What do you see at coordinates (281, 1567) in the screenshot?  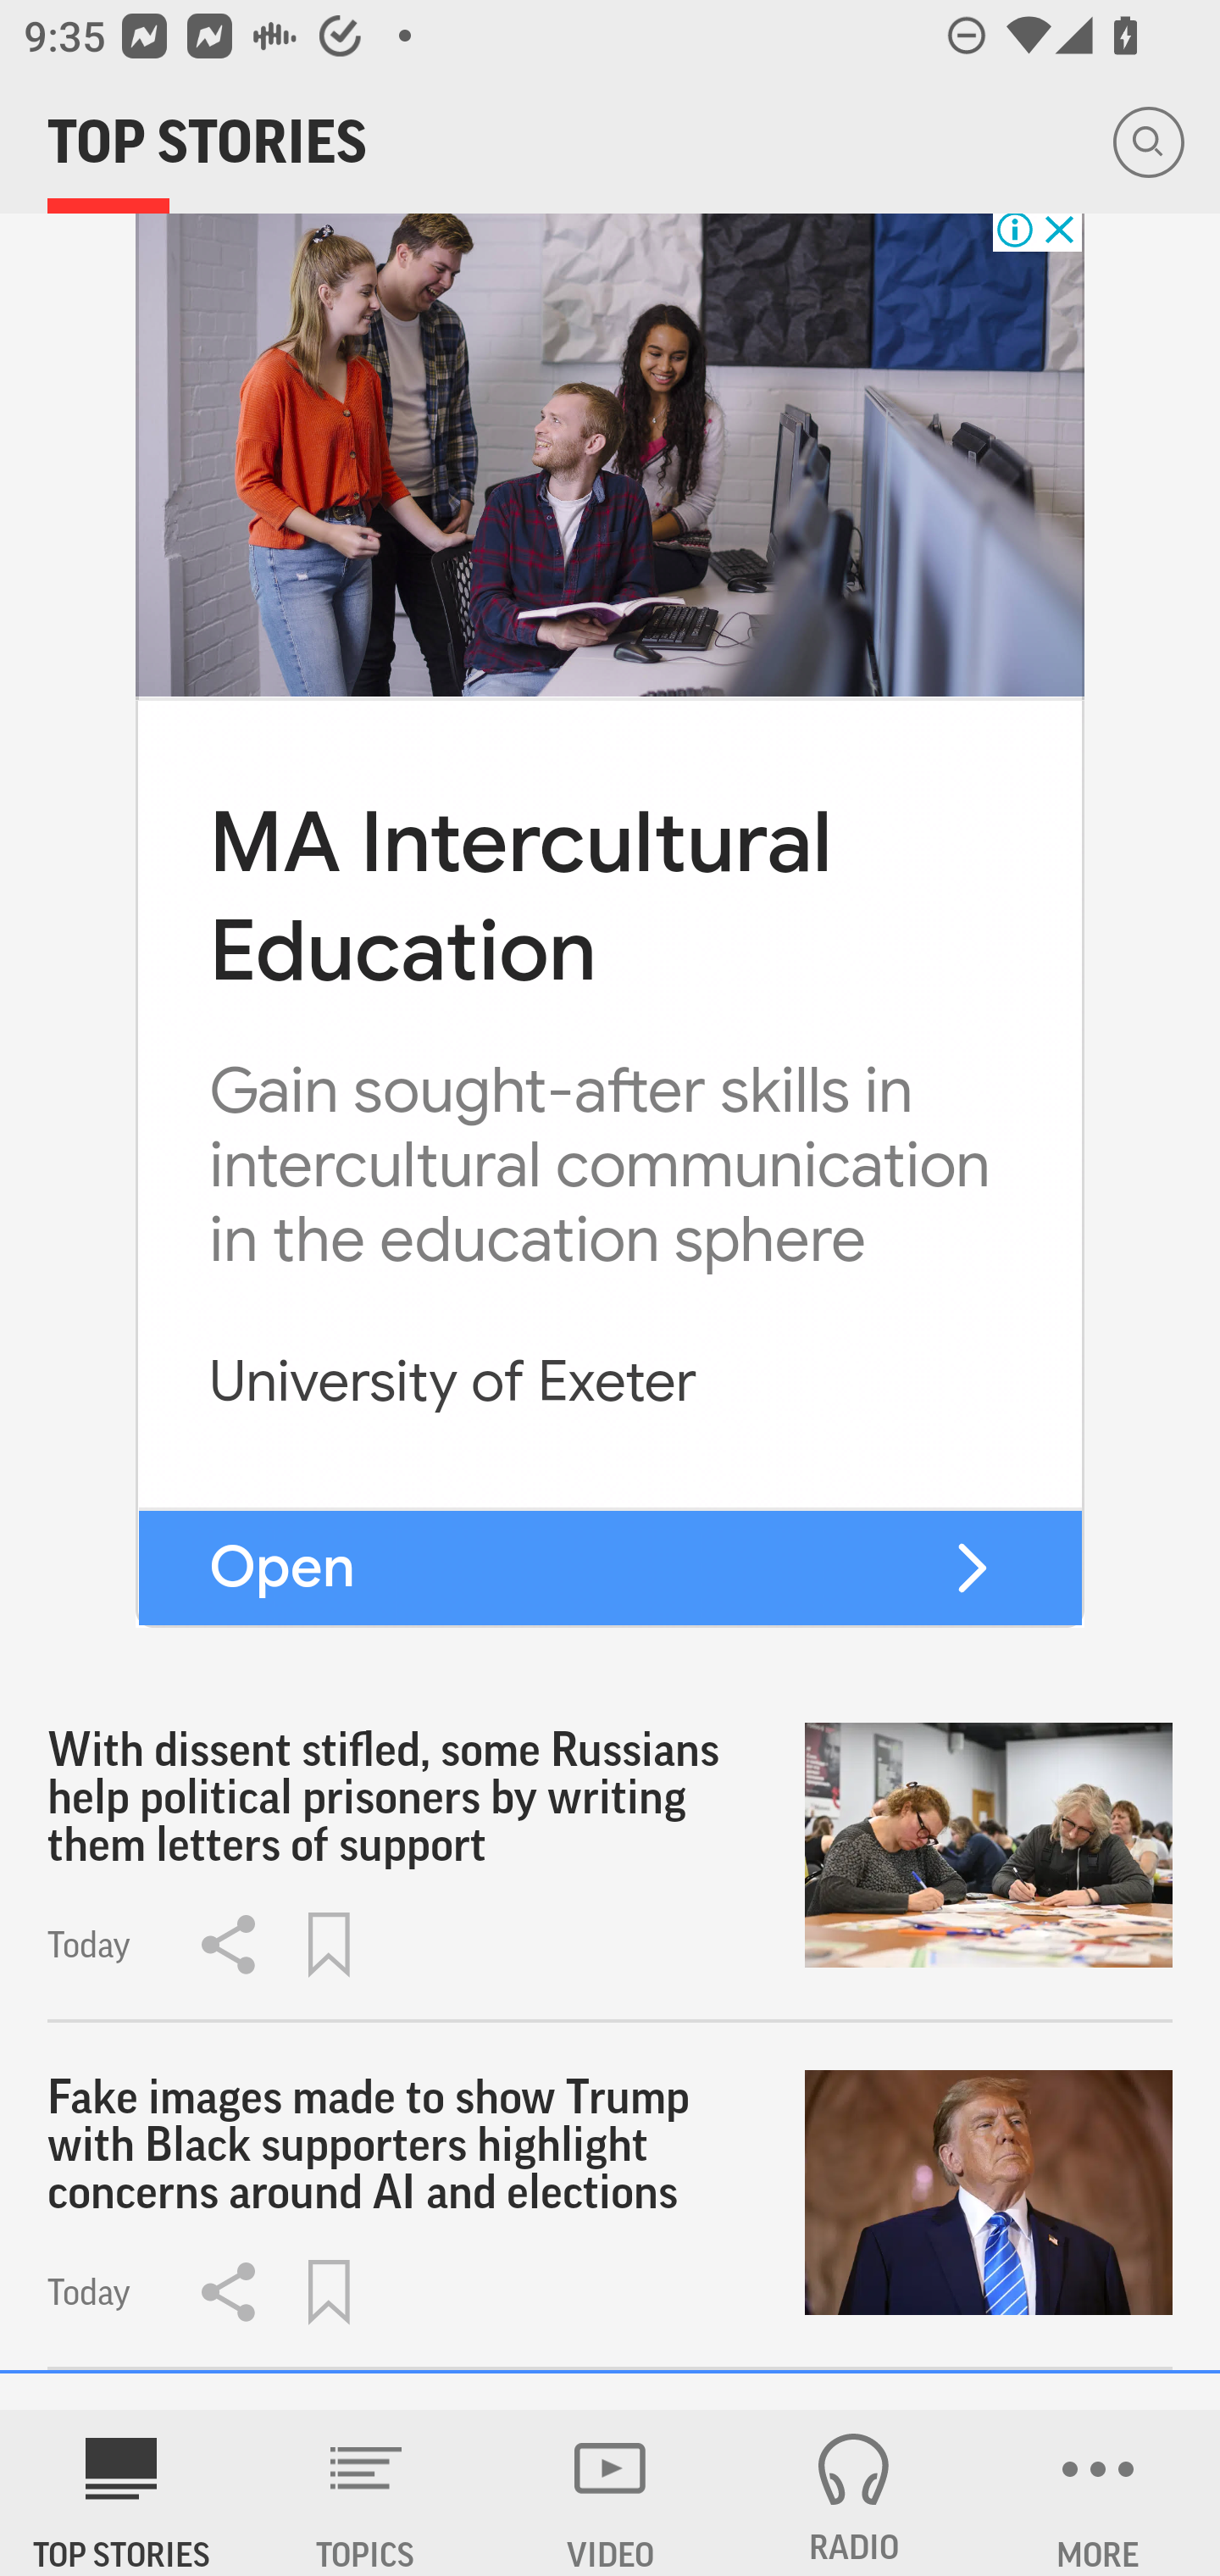 I see `Open` at bounding box center [281, 1567].